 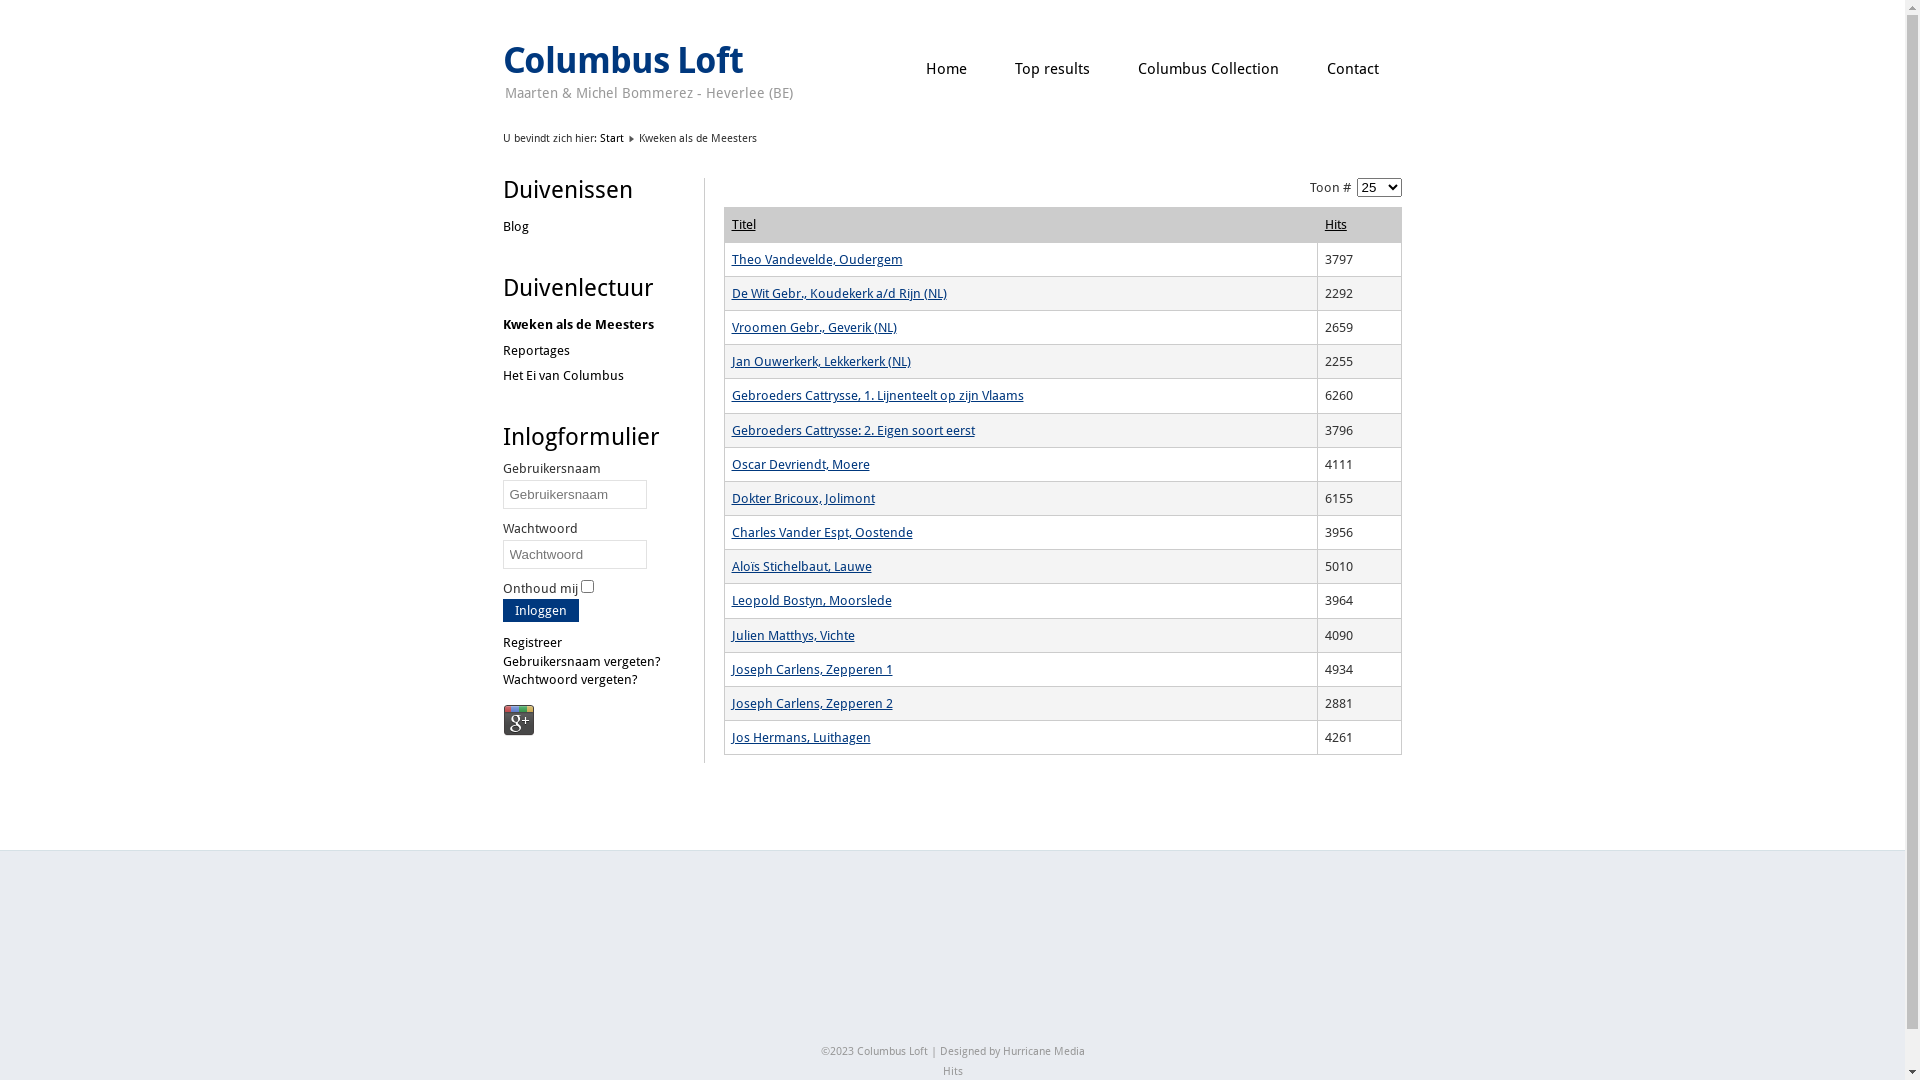 I want to click on Hits, so click(x=952, y=1072).